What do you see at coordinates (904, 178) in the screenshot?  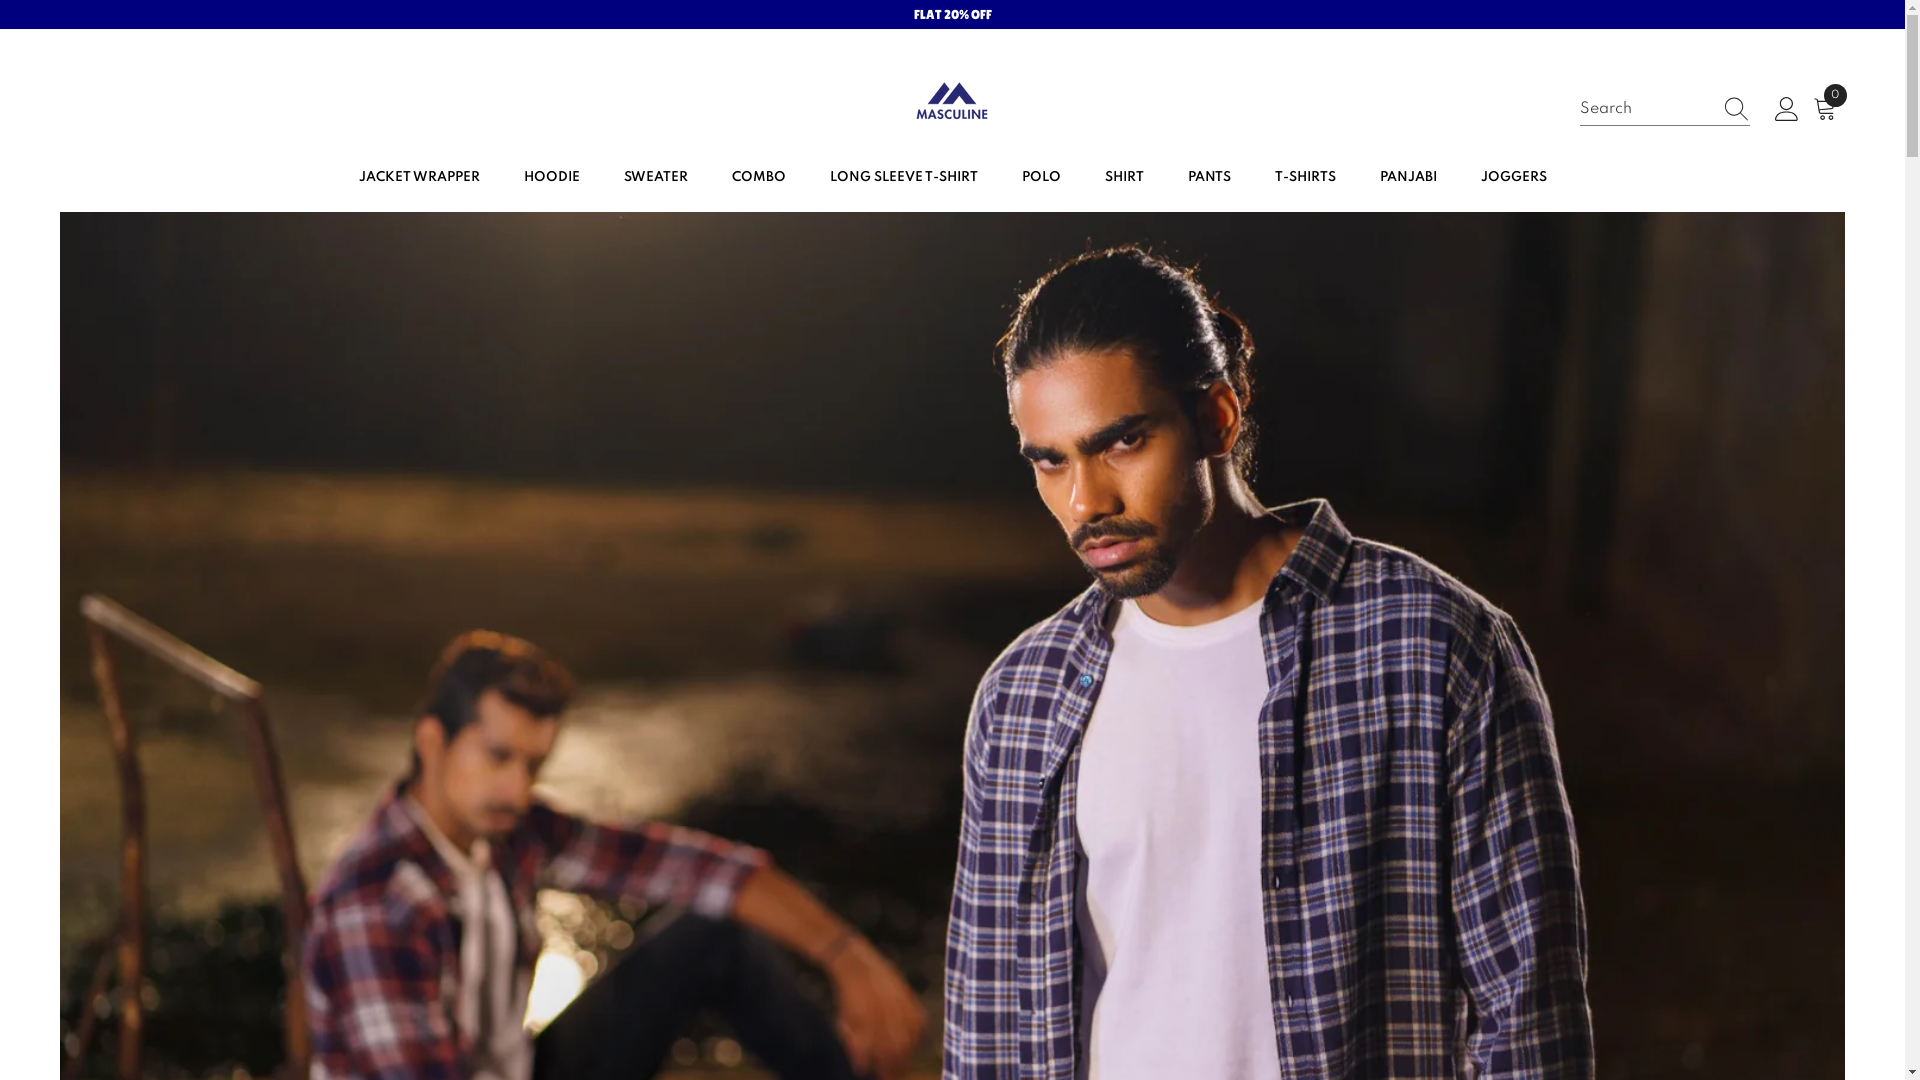 I see `LONG SLEEVE T-SHIRT` at bounding box center [904, 178].